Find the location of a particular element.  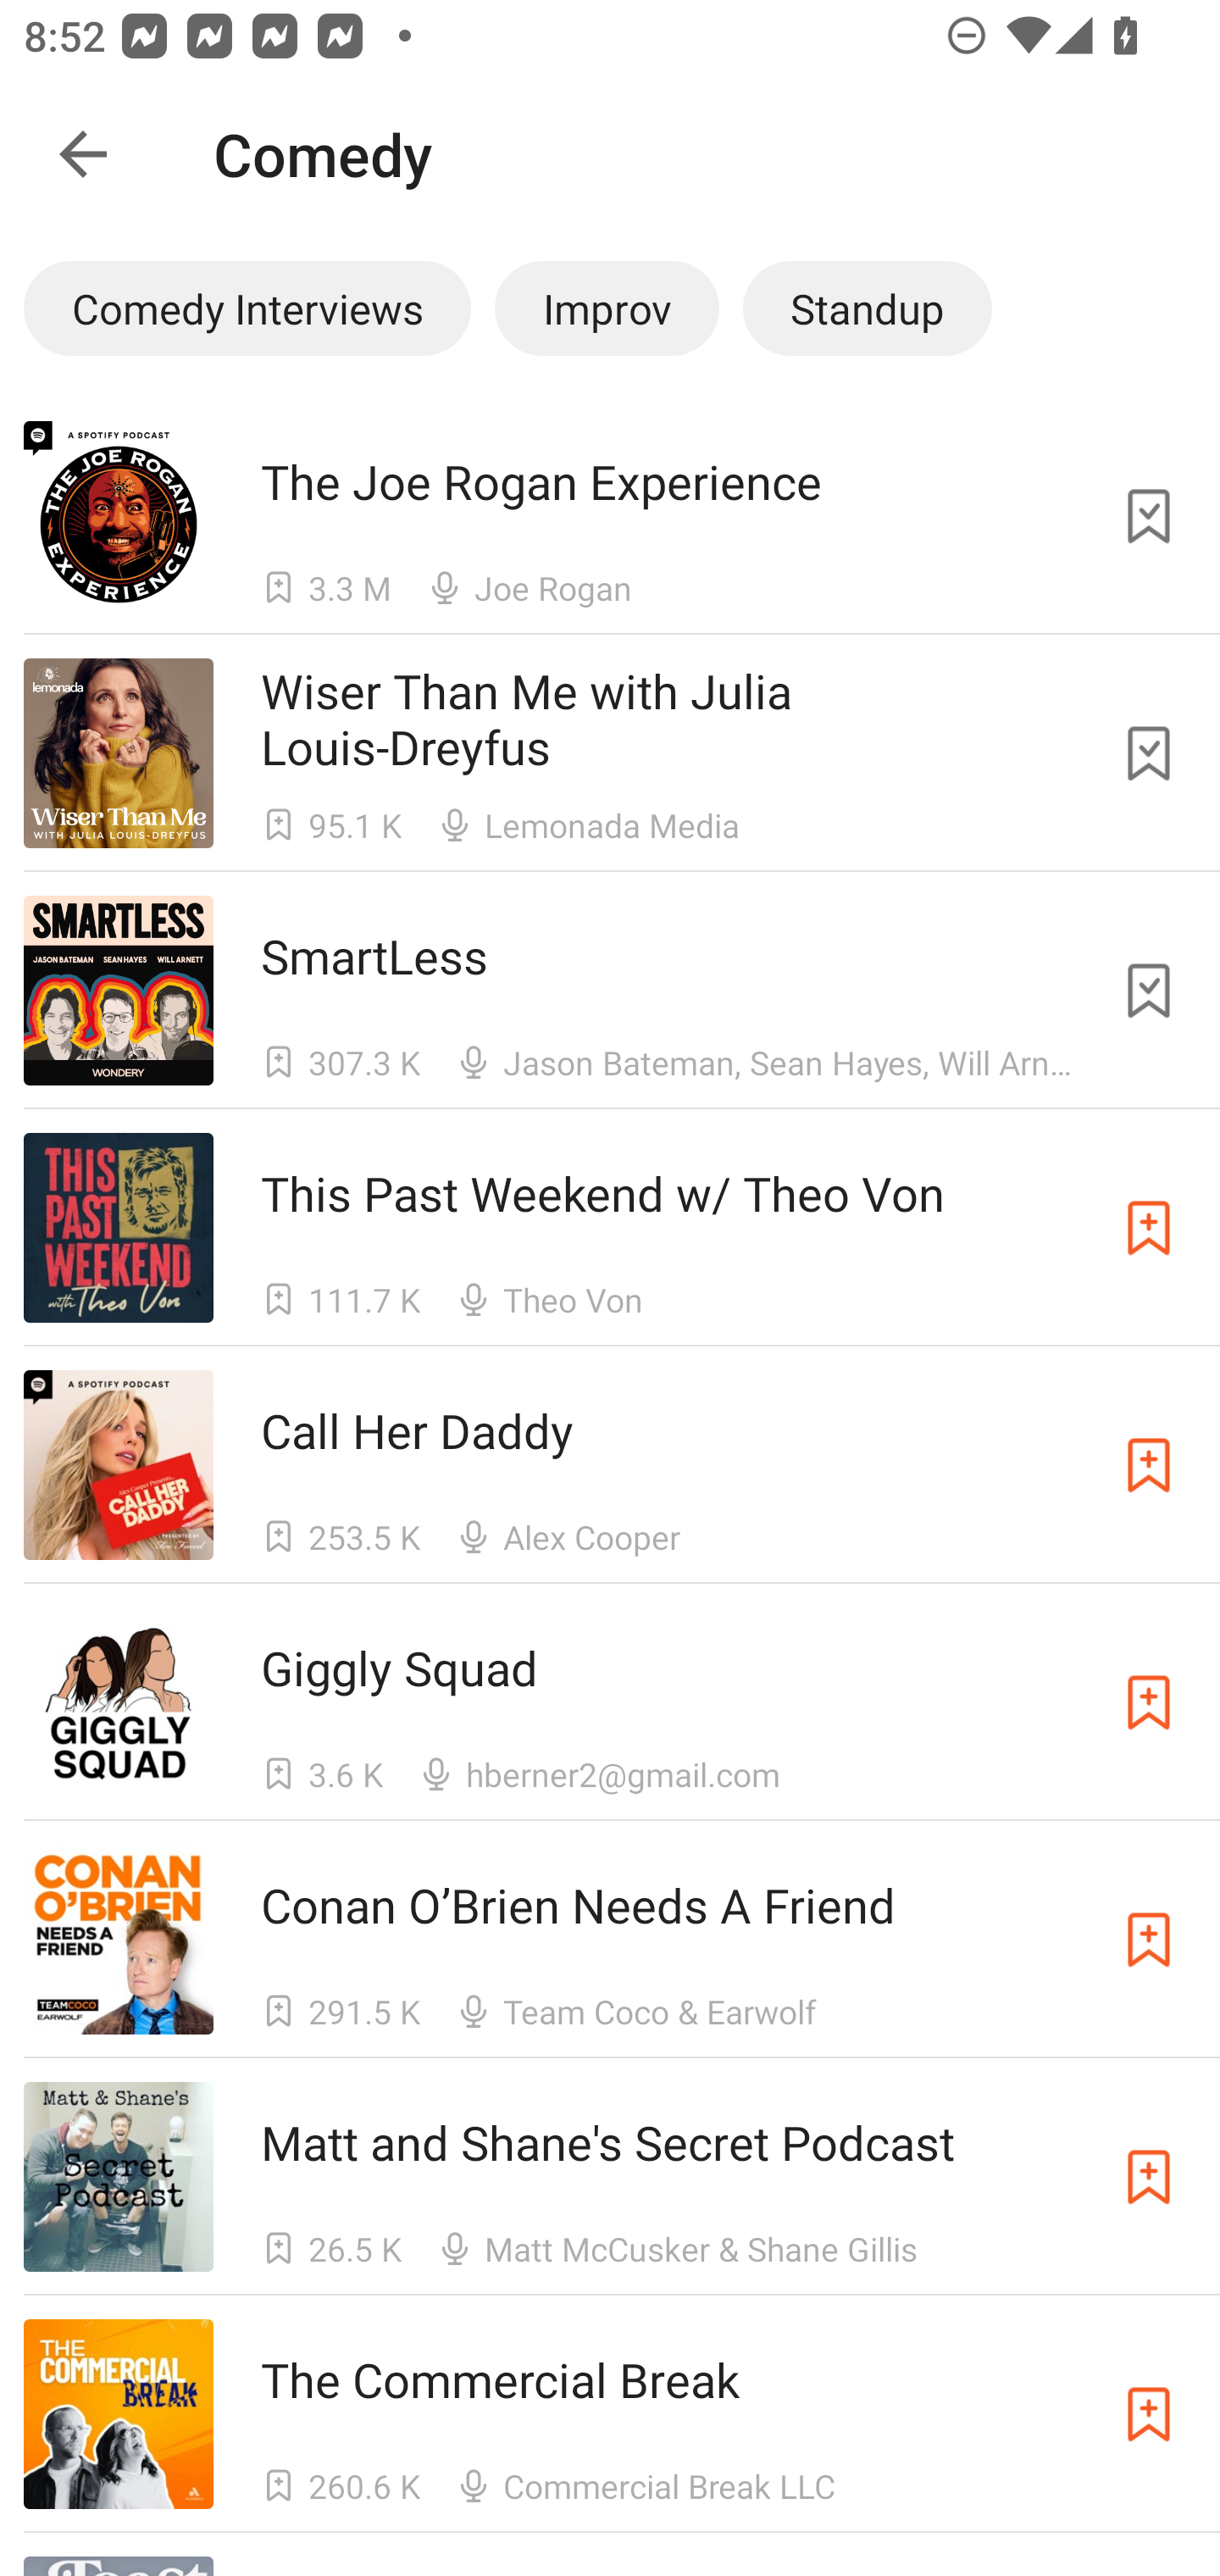

Standup is located at coordinates (867, 308).